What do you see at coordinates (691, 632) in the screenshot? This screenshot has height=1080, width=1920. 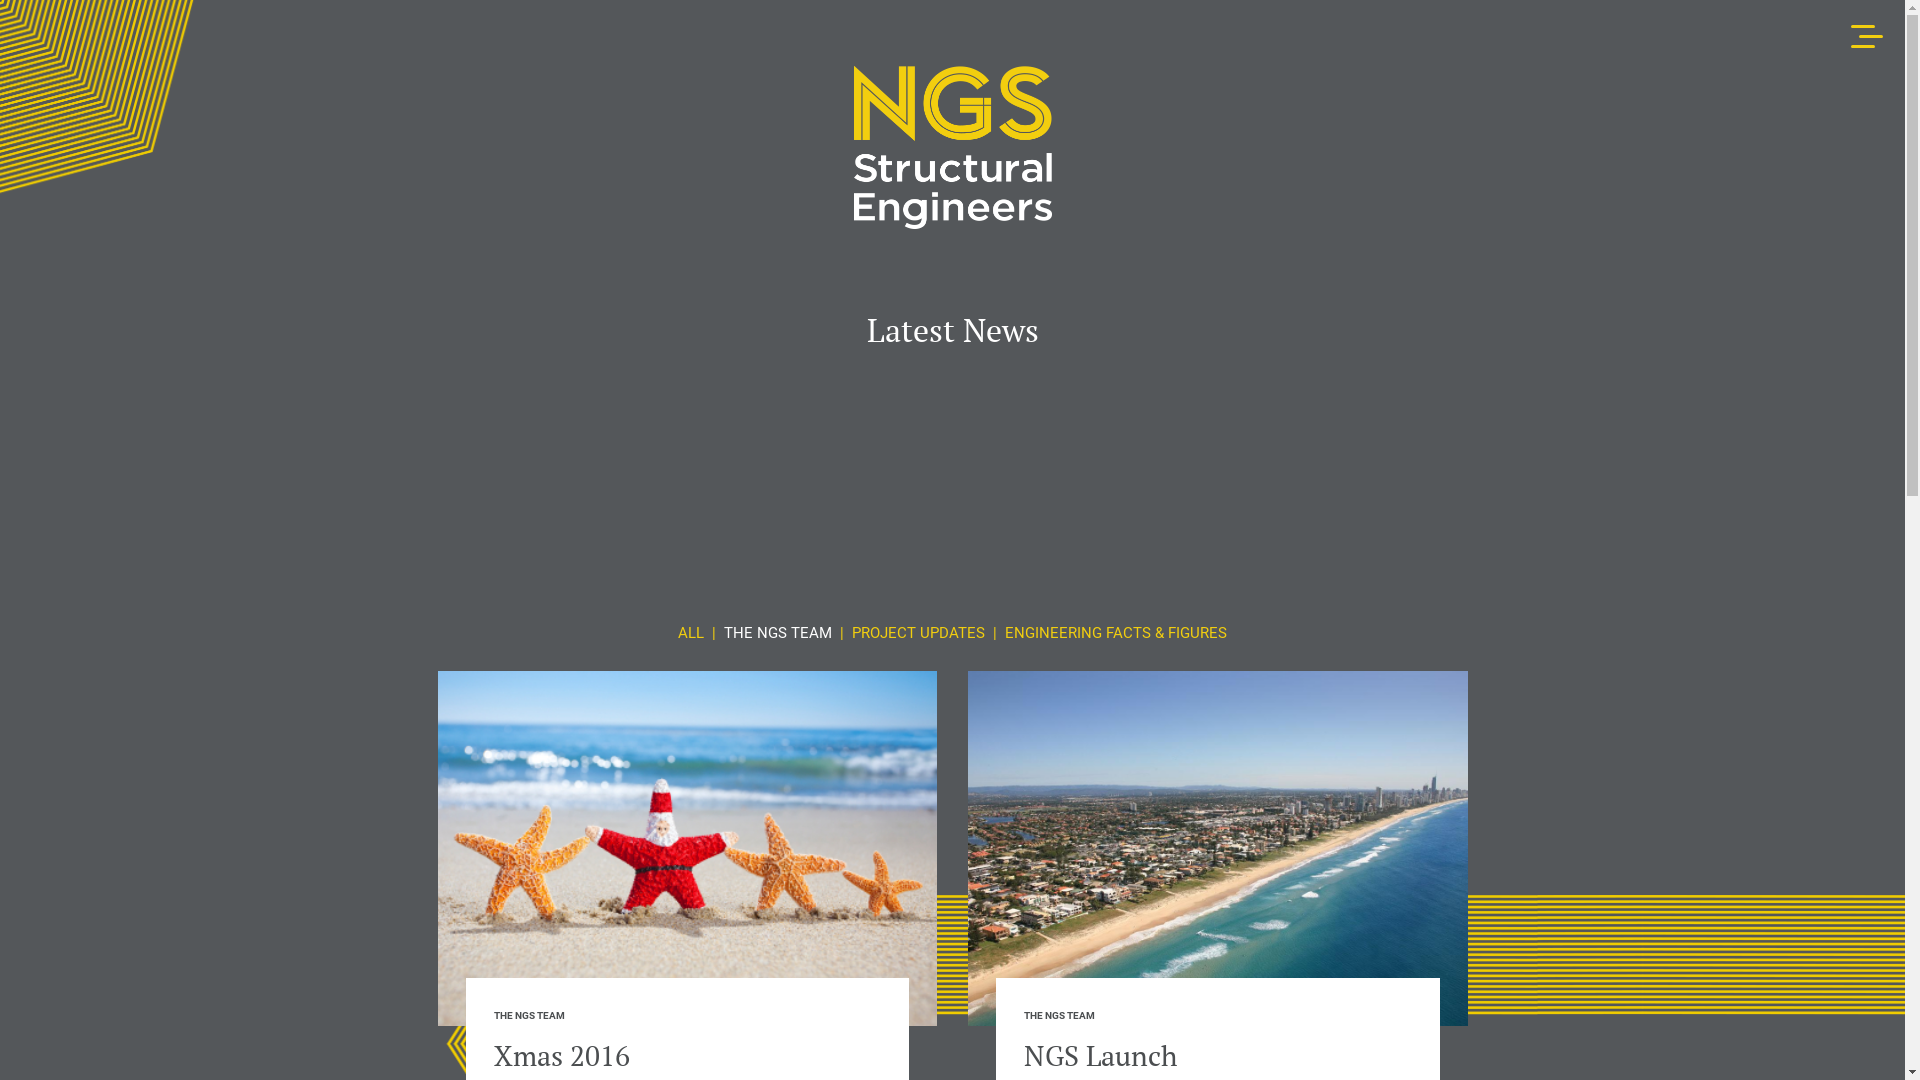 I see `ALL` at bounding box center [691, 632].